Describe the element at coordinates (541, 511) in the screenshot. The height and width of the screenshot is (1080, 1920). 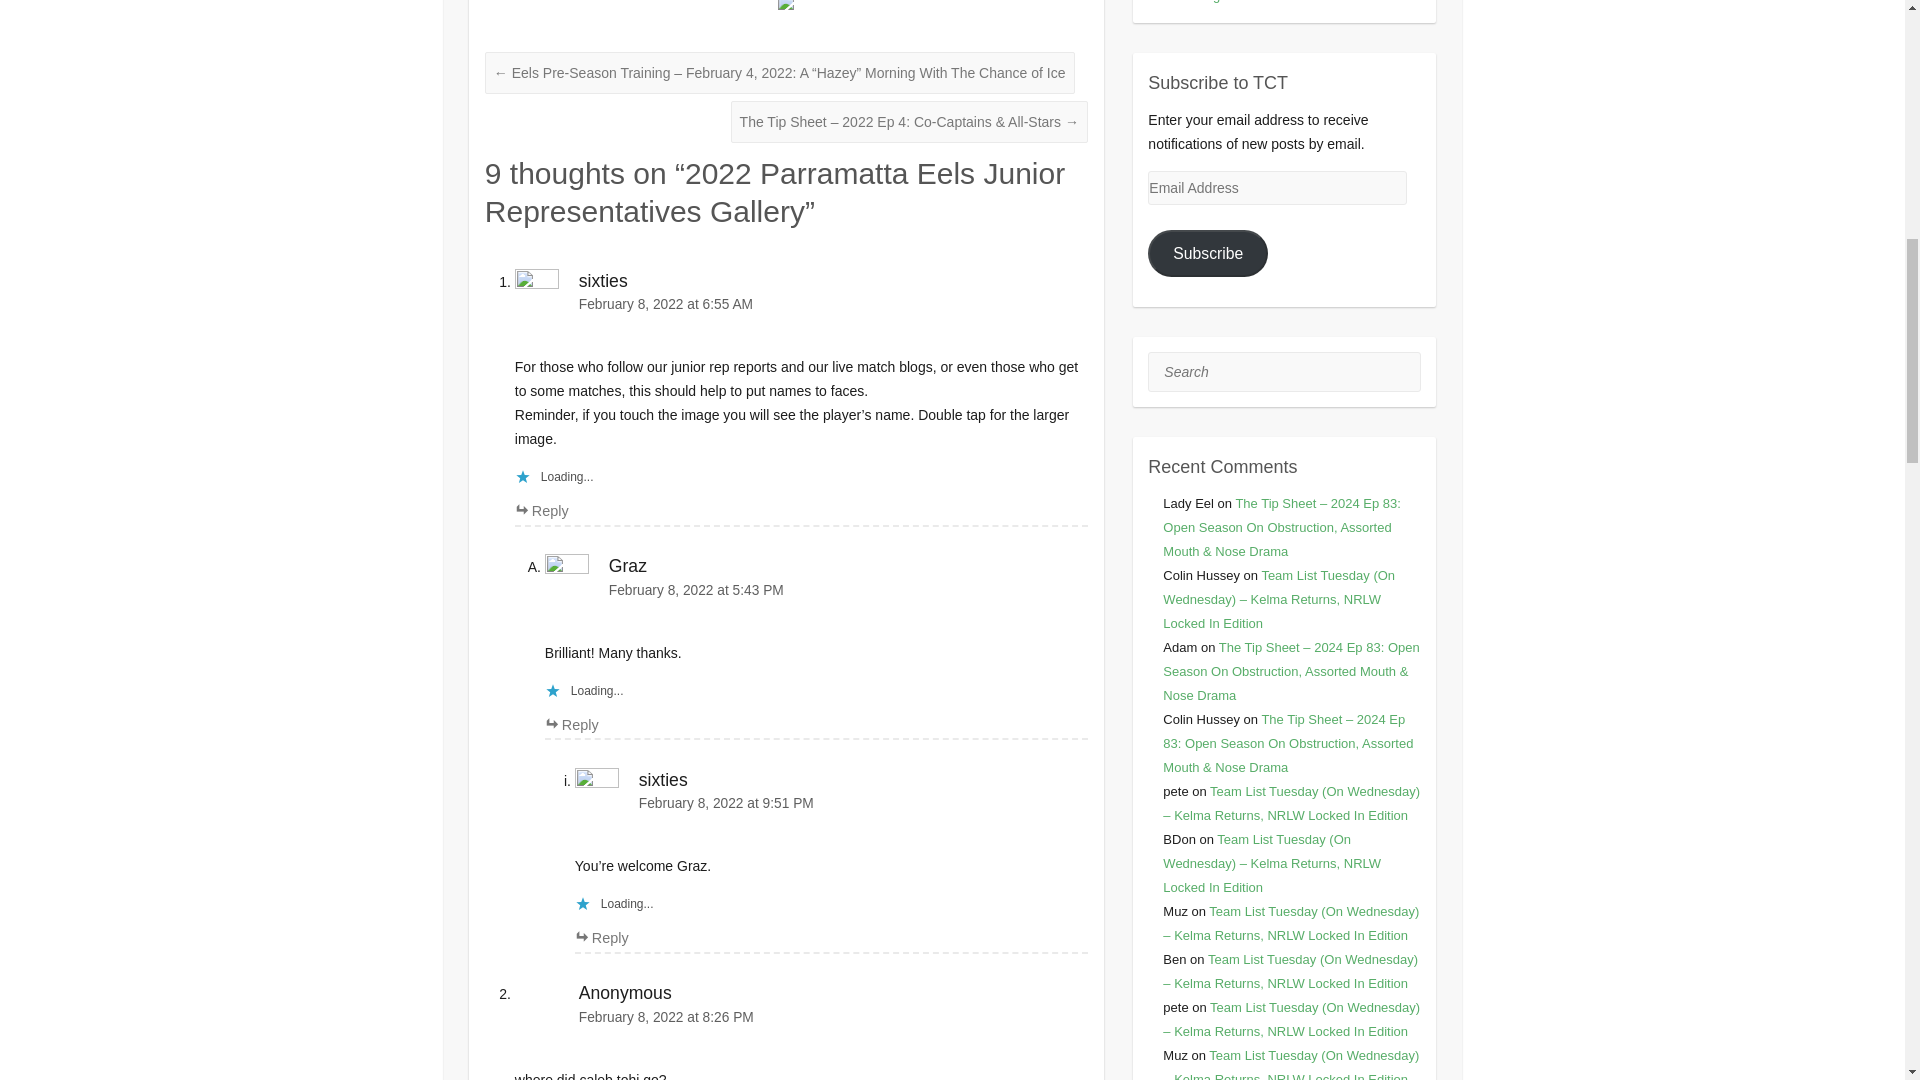
I see `Reply` at that location.